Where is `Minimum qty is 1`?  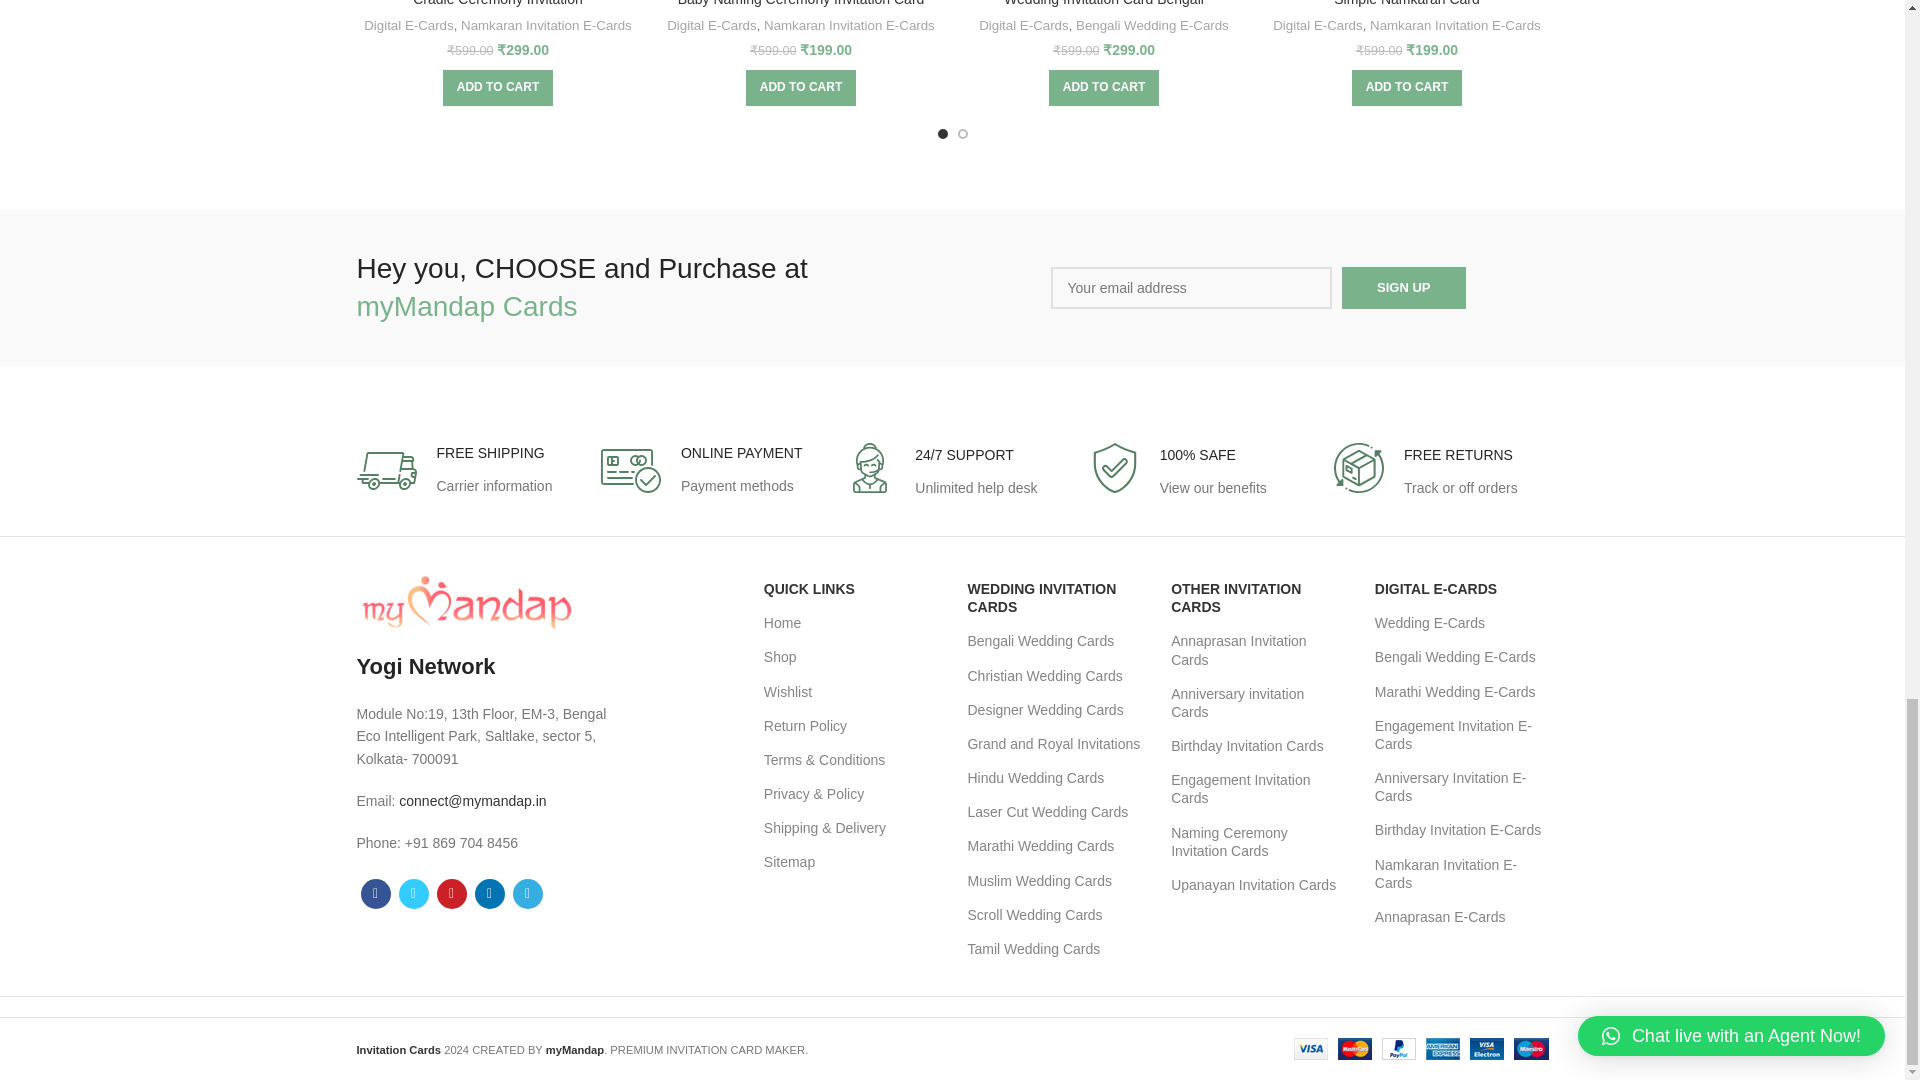
Minimum qty is 1 is located at coordinates (1406, 88).